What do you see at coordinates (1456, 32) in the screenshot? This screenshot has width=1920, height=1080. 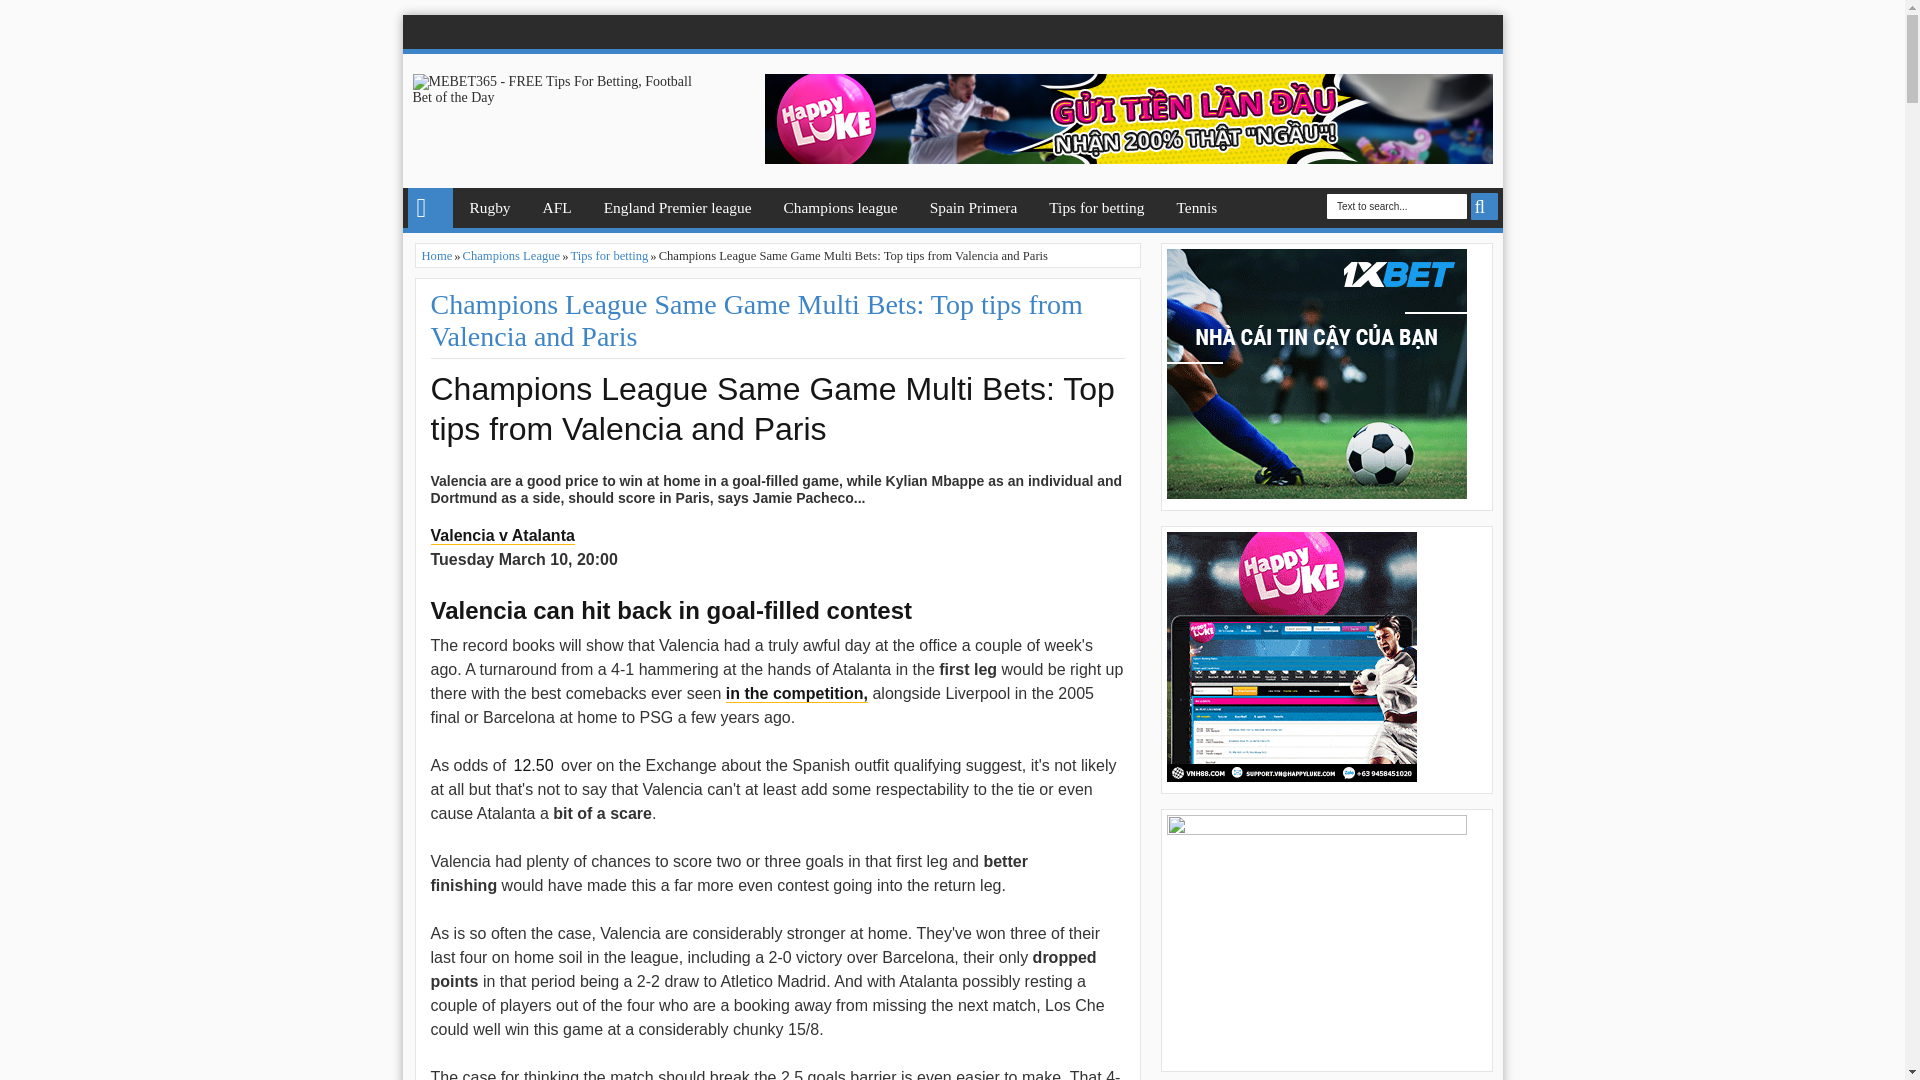 I see `Vimeo` at bounding box center [1456, 32].